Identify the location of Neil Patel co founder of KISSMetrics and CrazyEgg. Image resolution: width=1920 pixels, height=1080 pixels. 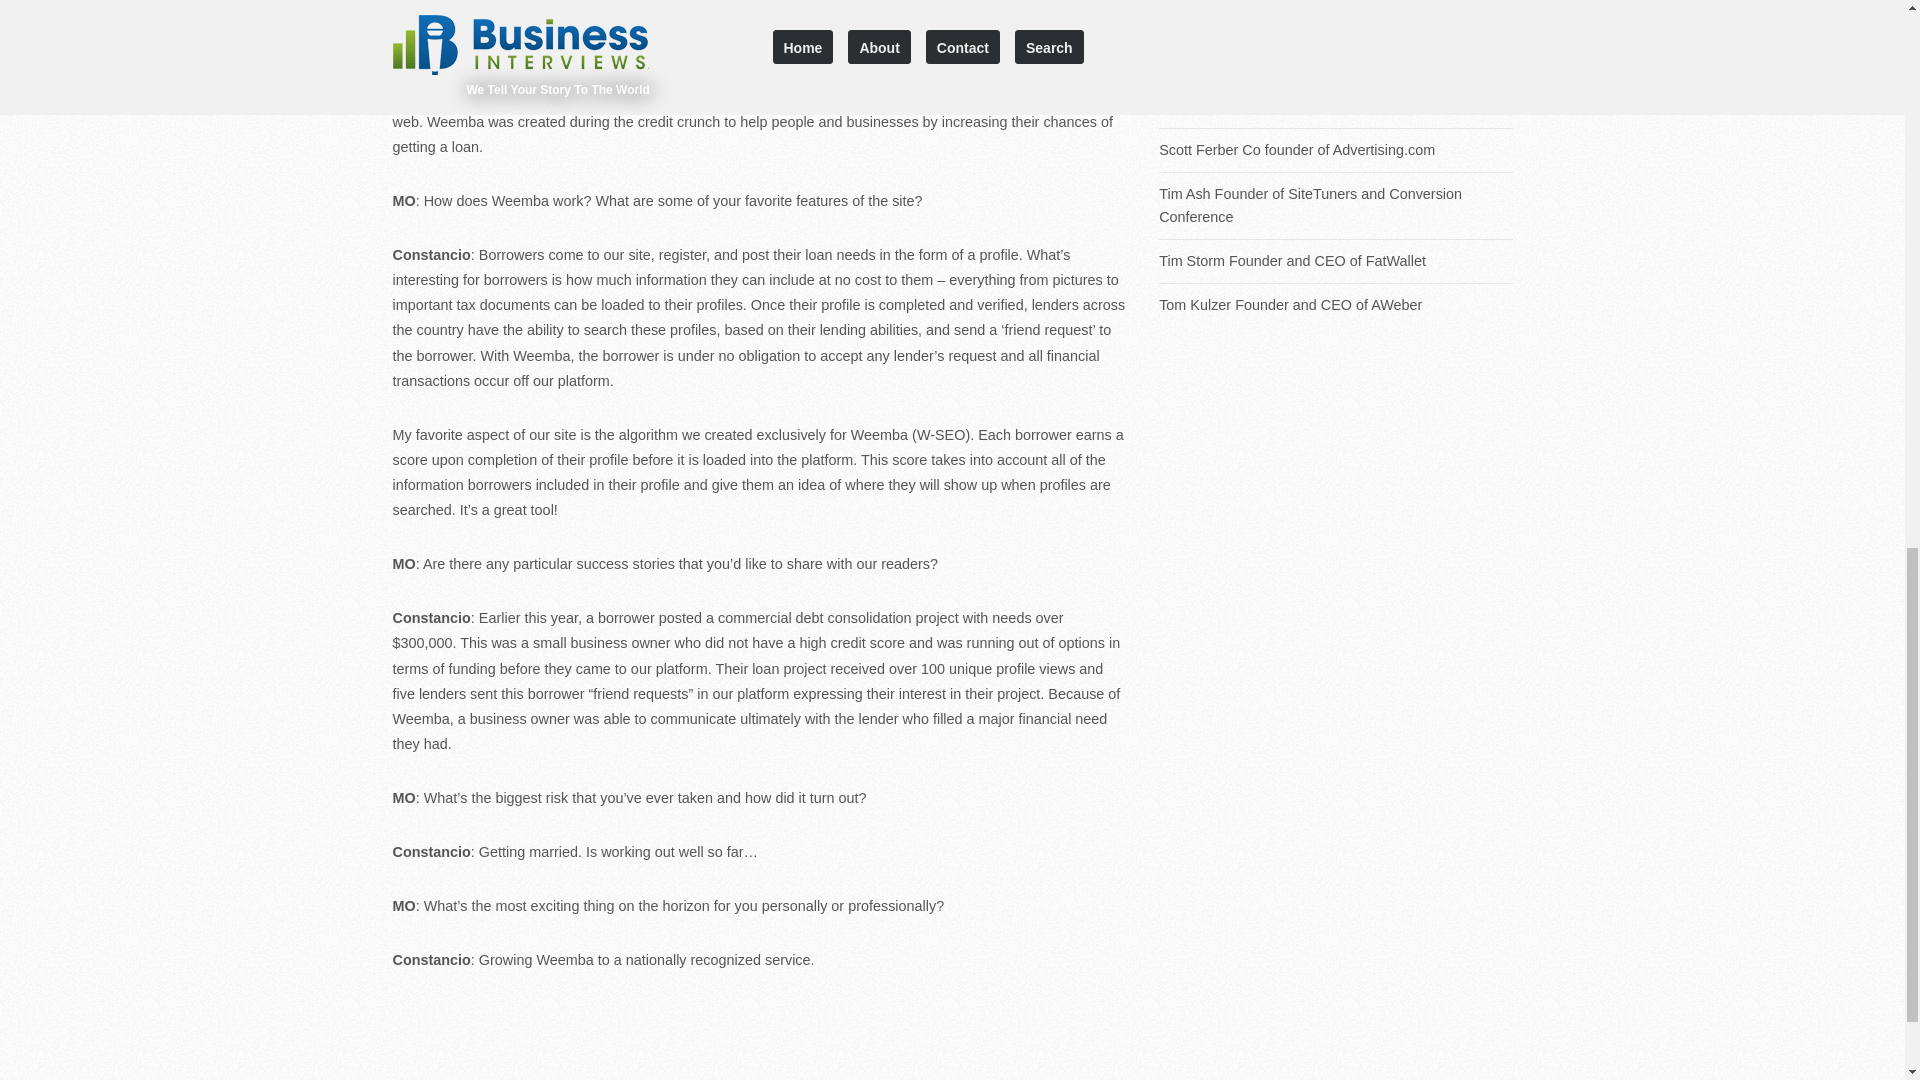
(1336, 18).